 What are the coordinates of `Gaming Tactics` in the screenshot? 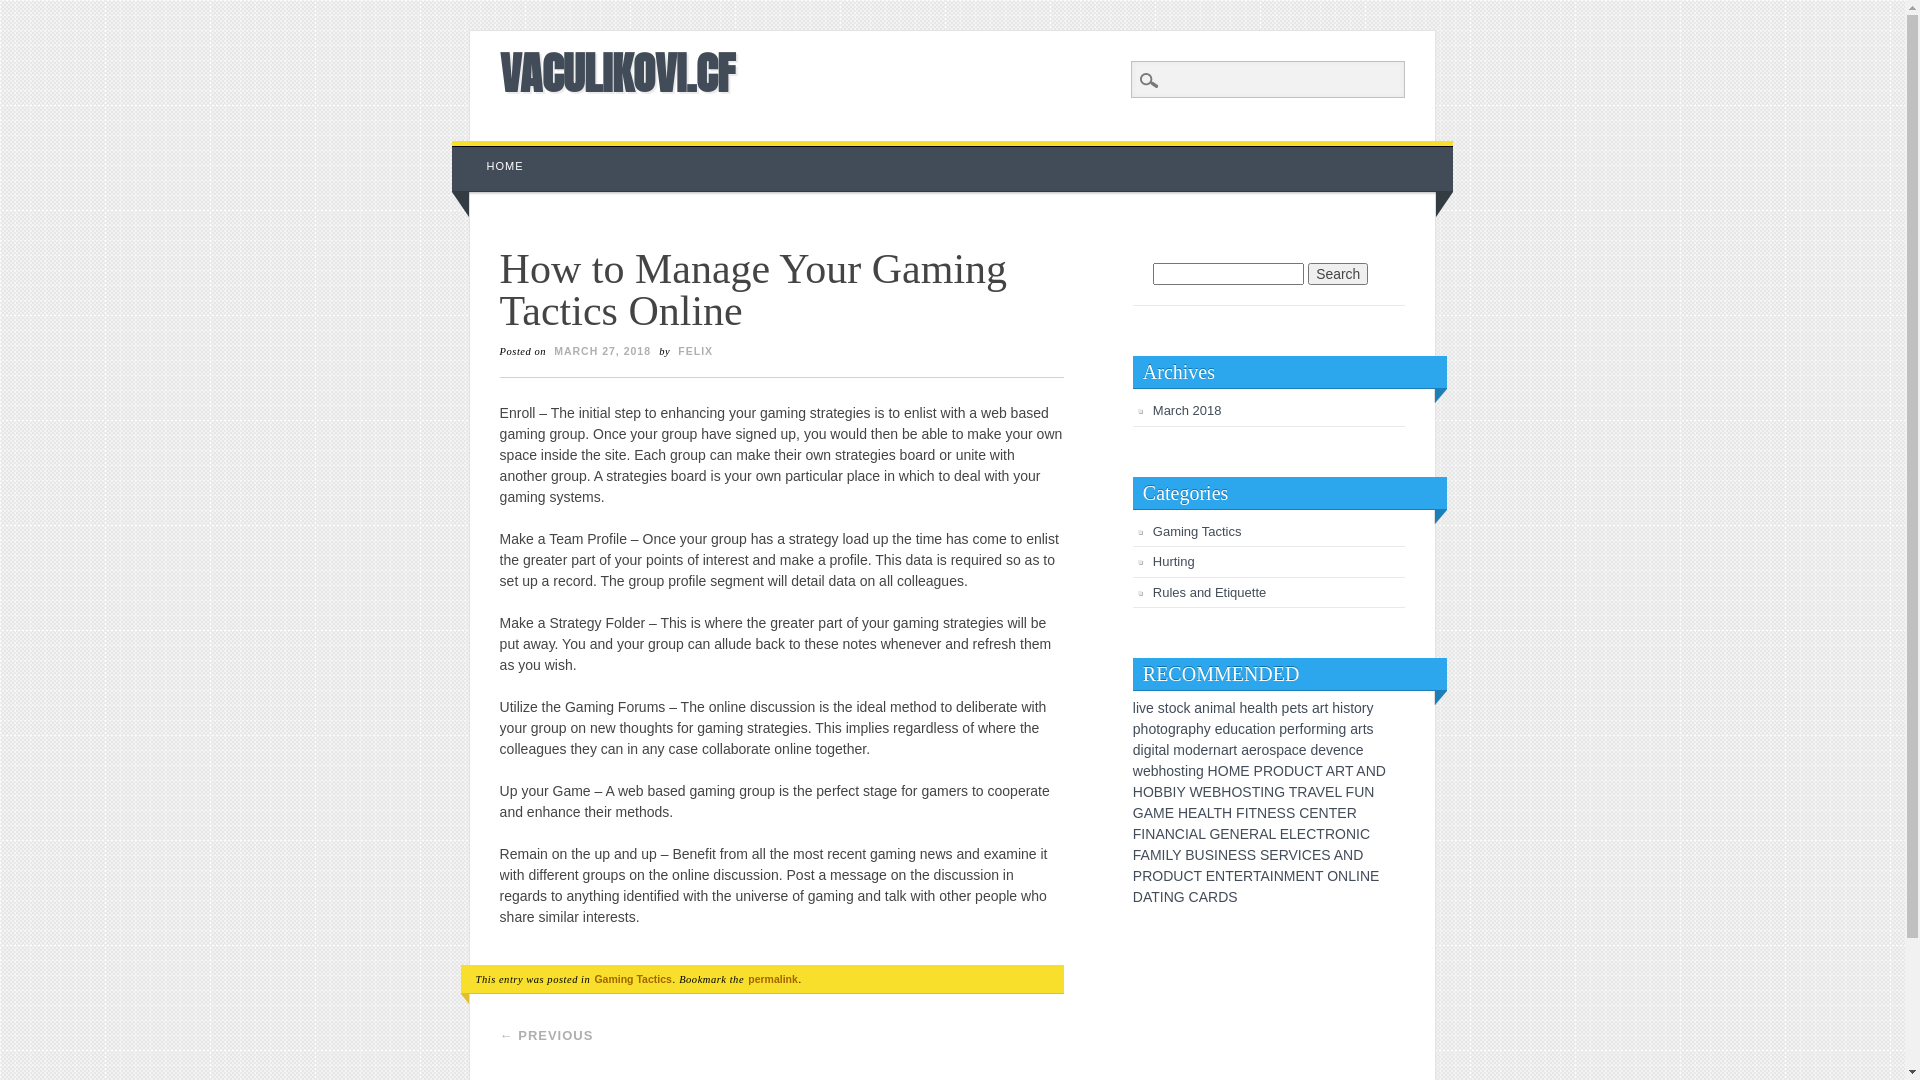 It's located at (1198, 532).